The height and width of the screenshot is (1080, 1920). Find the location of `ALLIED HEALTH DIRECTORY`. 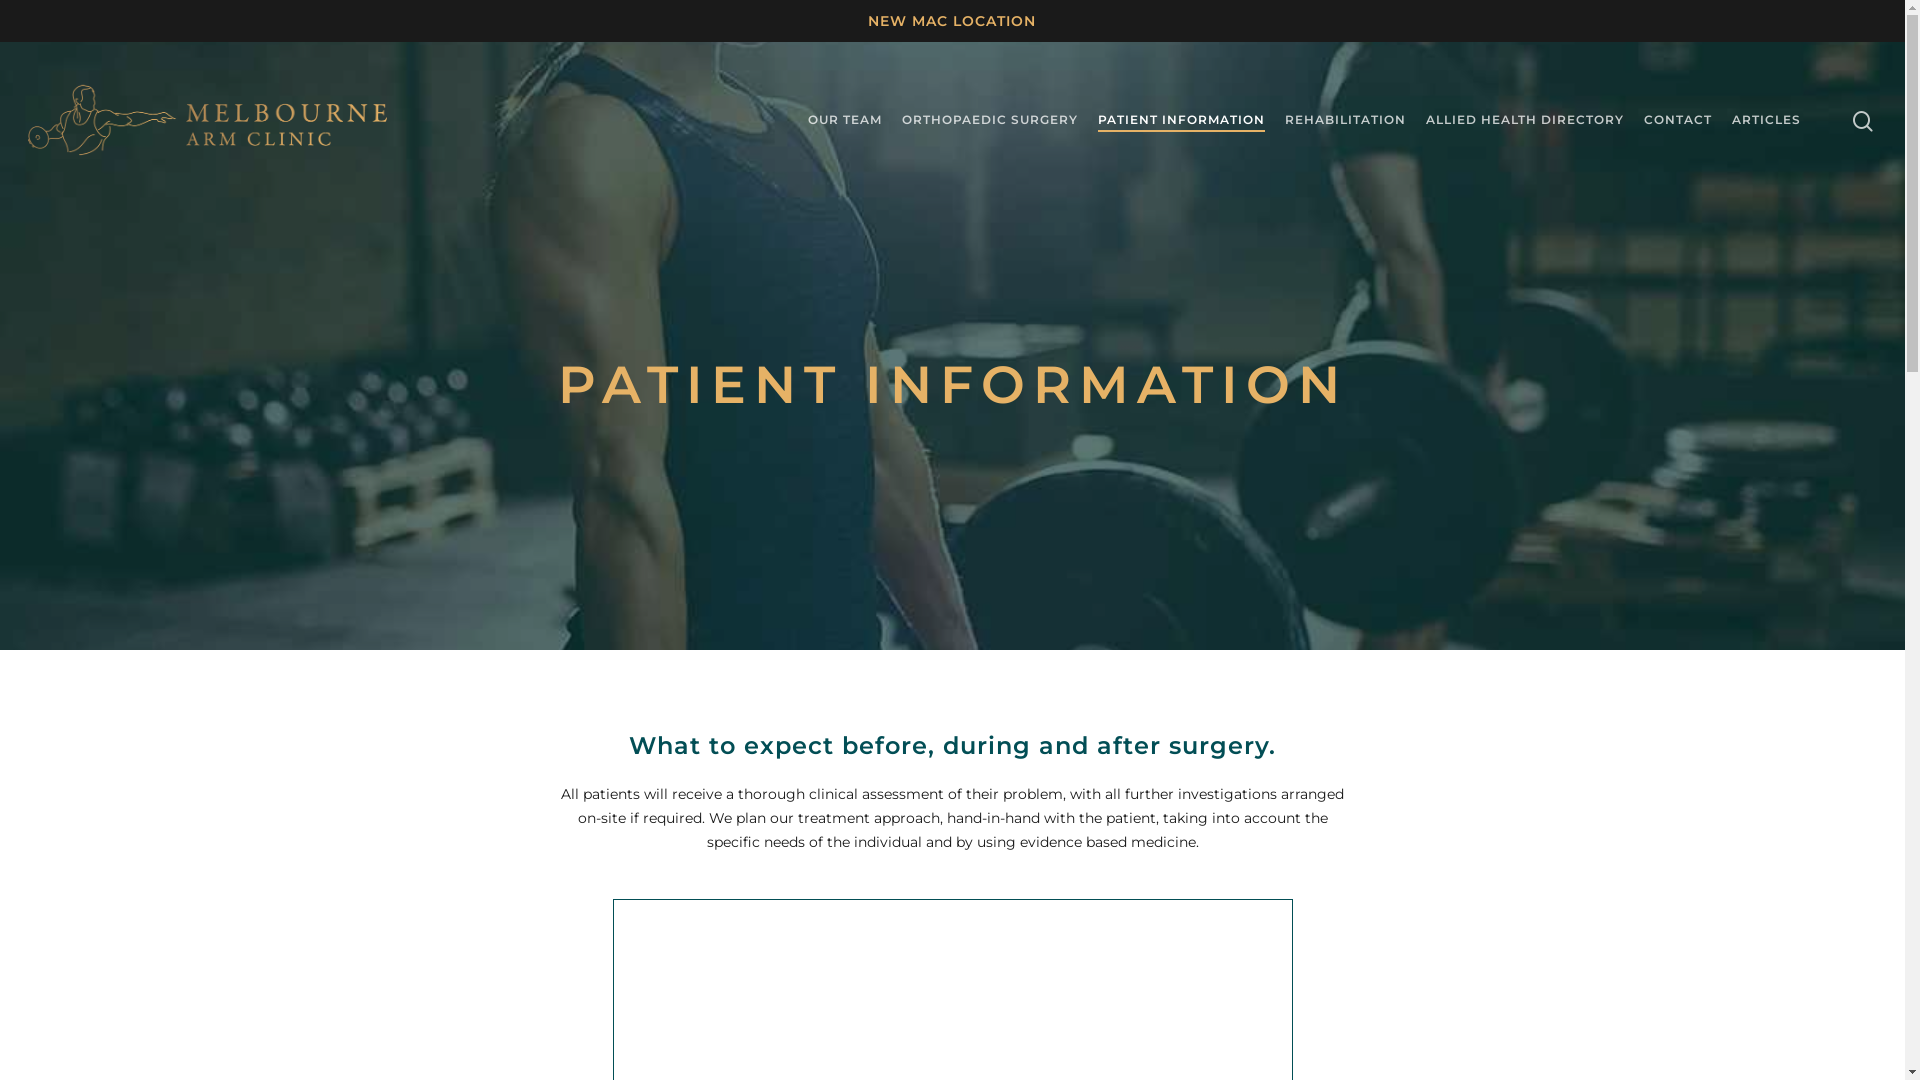

ALLIED HEALTH DIRECTORY is located at coordinates (1525, 120).